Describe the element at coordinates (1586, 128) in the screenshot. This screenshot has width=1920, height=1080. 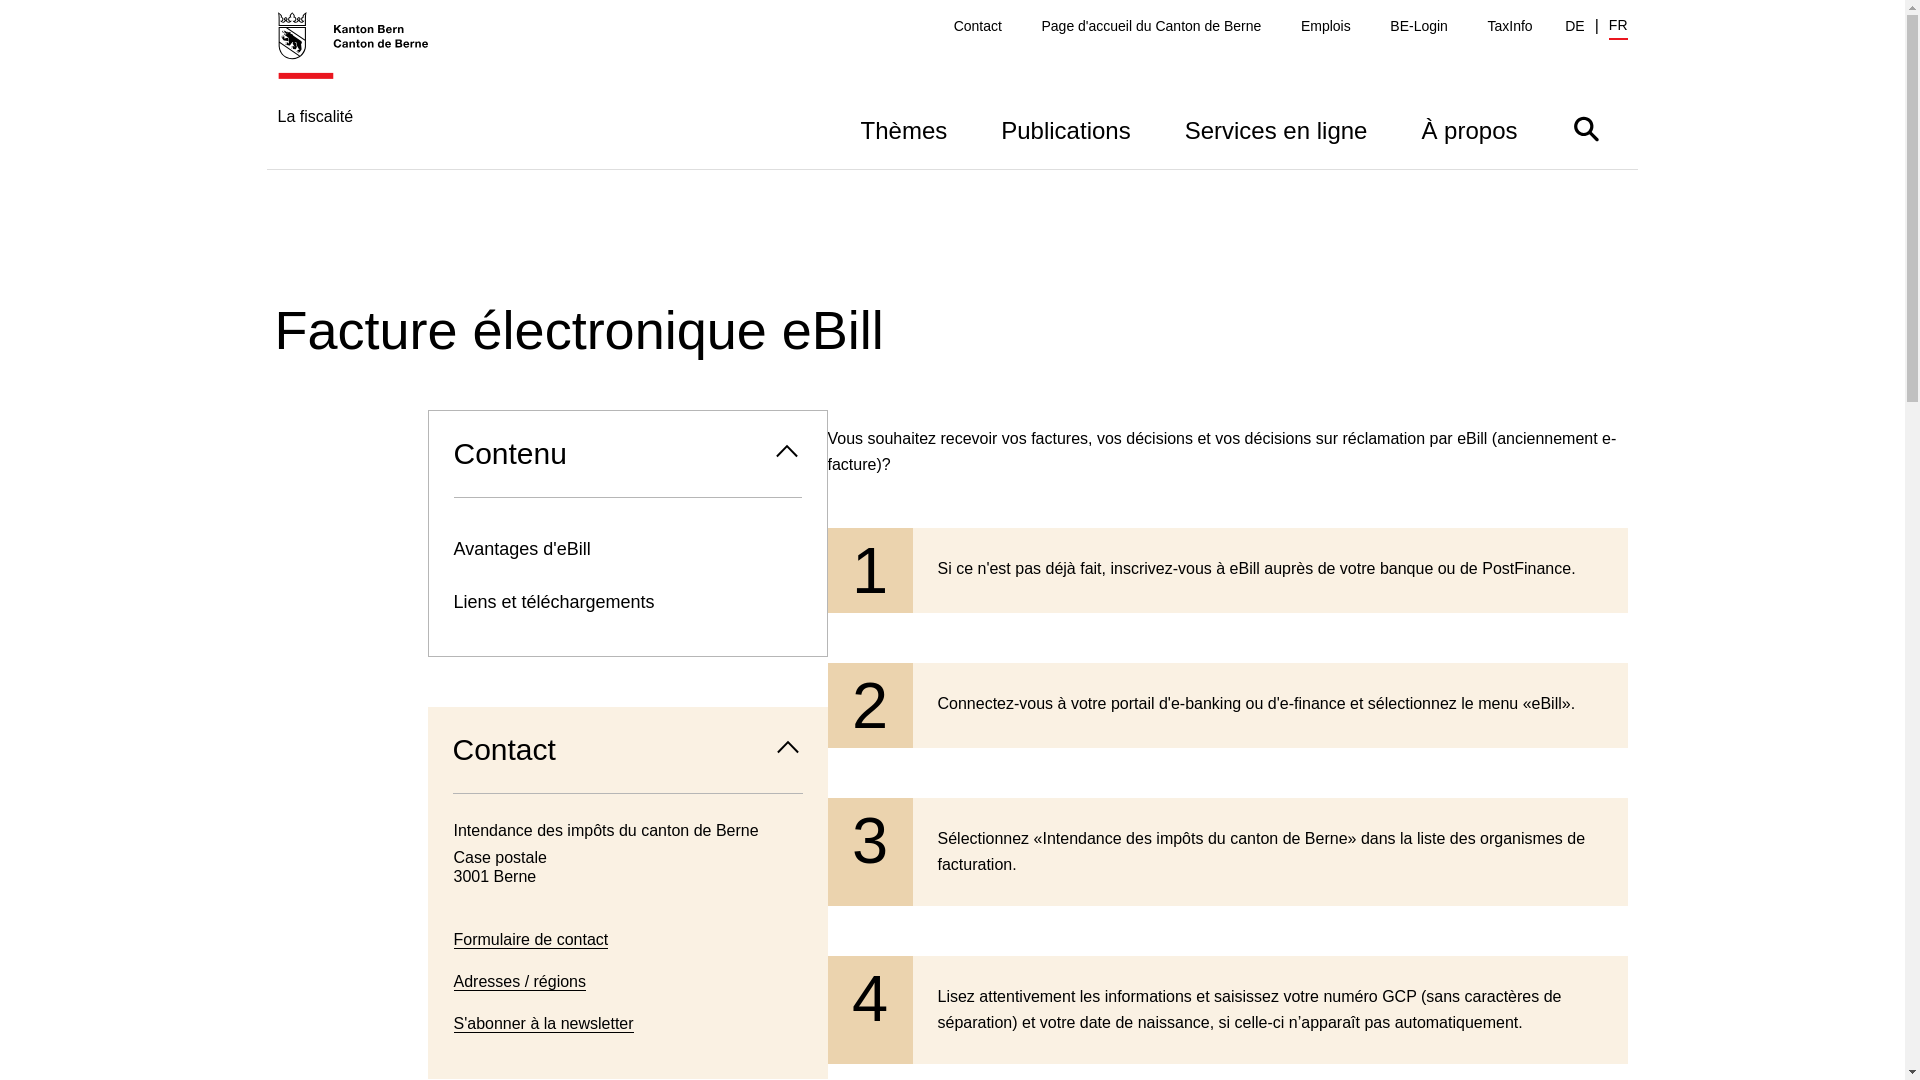
I see `Afficher/masquer la barre de recherche` at that location.